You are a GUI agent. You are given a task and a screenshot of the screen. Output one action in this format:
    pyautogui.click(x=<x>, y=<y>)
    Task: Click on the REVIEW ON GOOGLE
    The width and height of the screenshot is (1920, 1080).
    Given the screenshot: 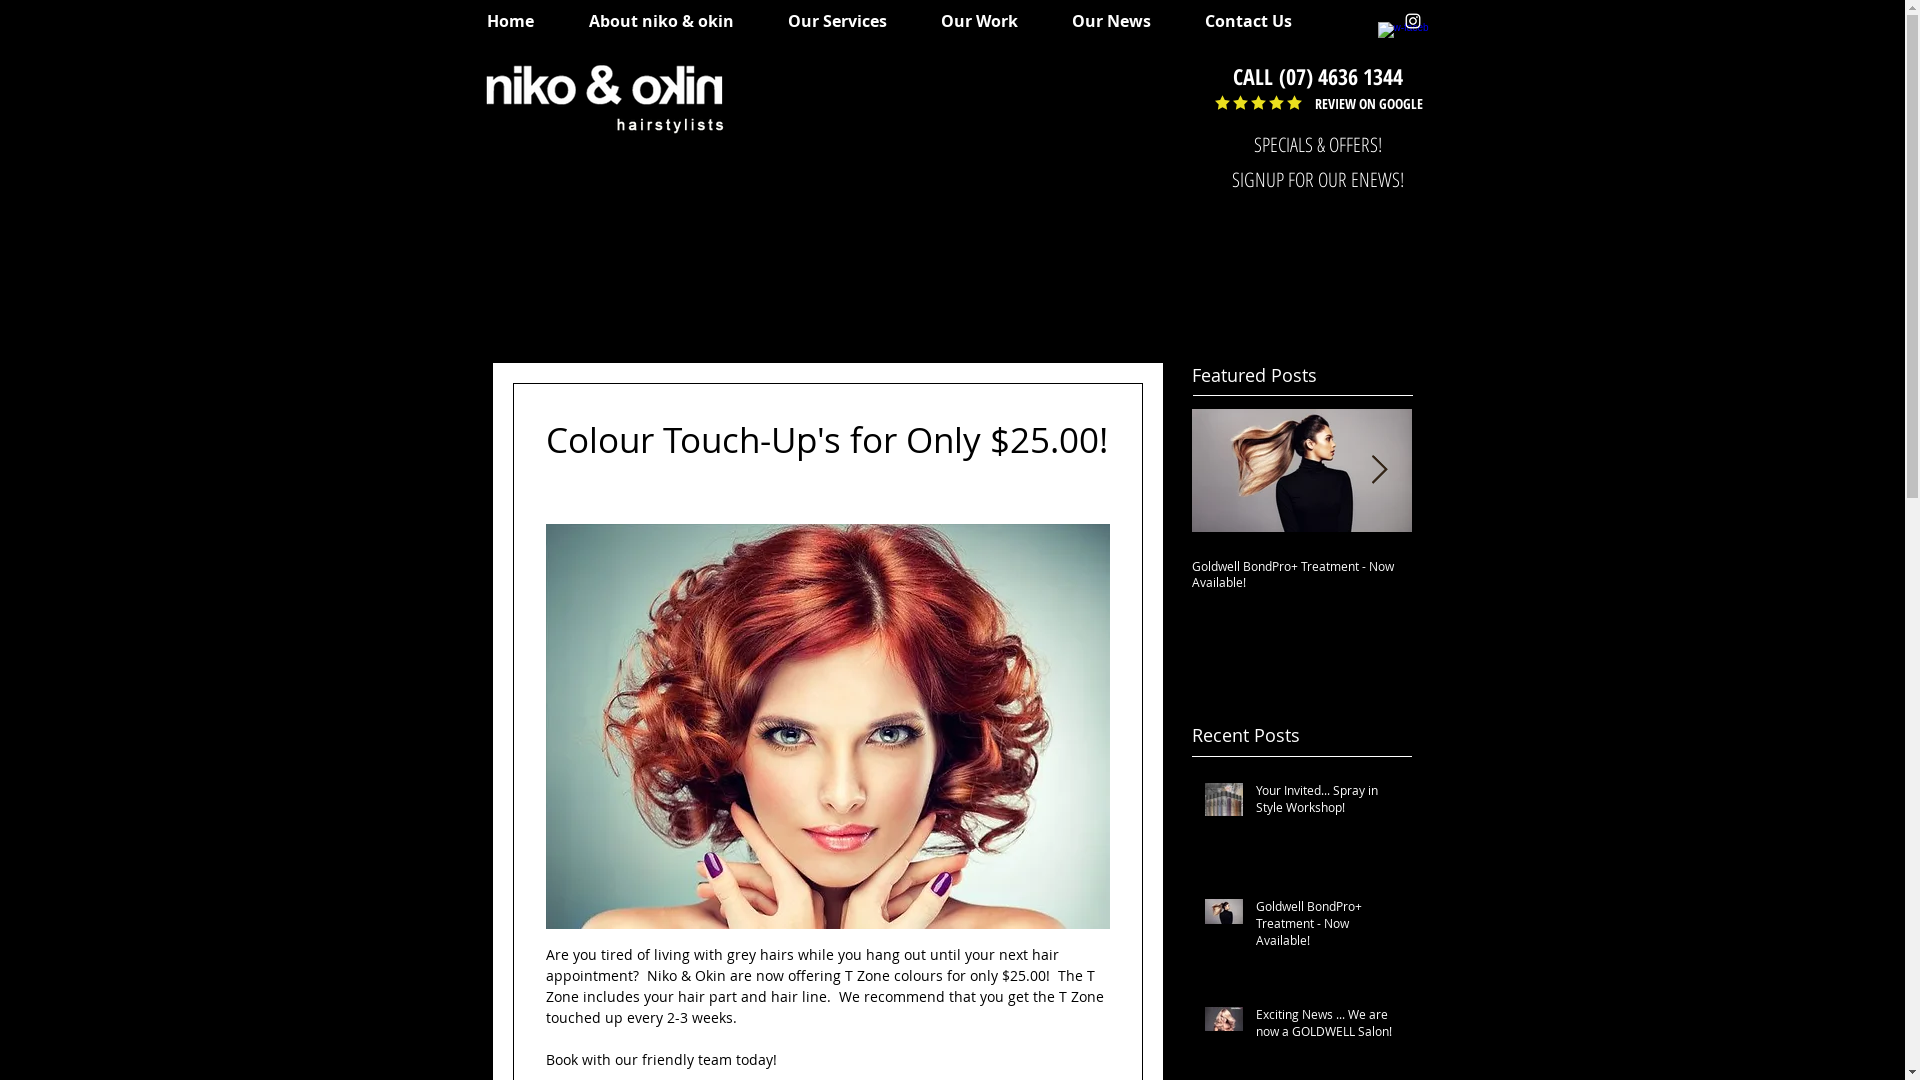 What is the action you would take?
    pyautogui.click(x=1368, y=104)
    